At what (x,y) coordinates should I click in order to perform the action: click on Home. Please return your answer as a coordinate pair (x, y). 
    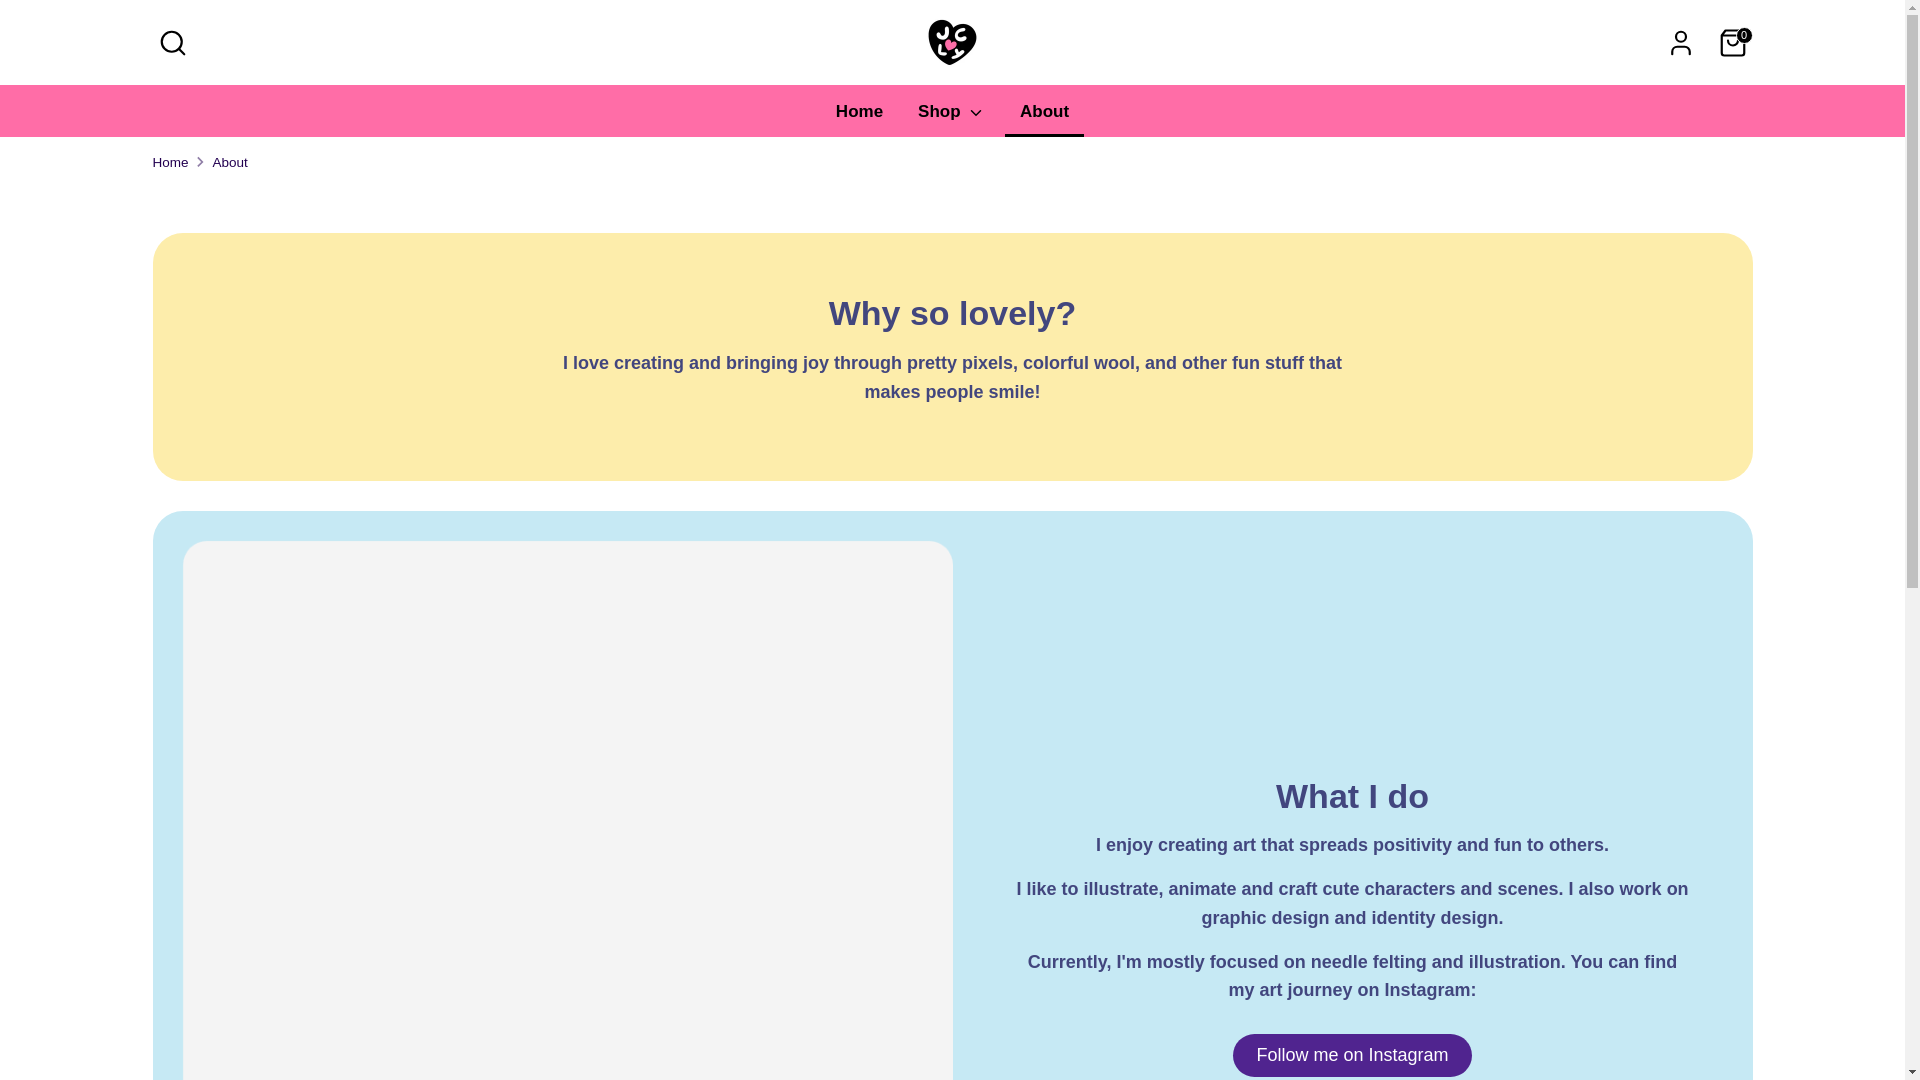
    Looking at the image, I should click on (860, 118).